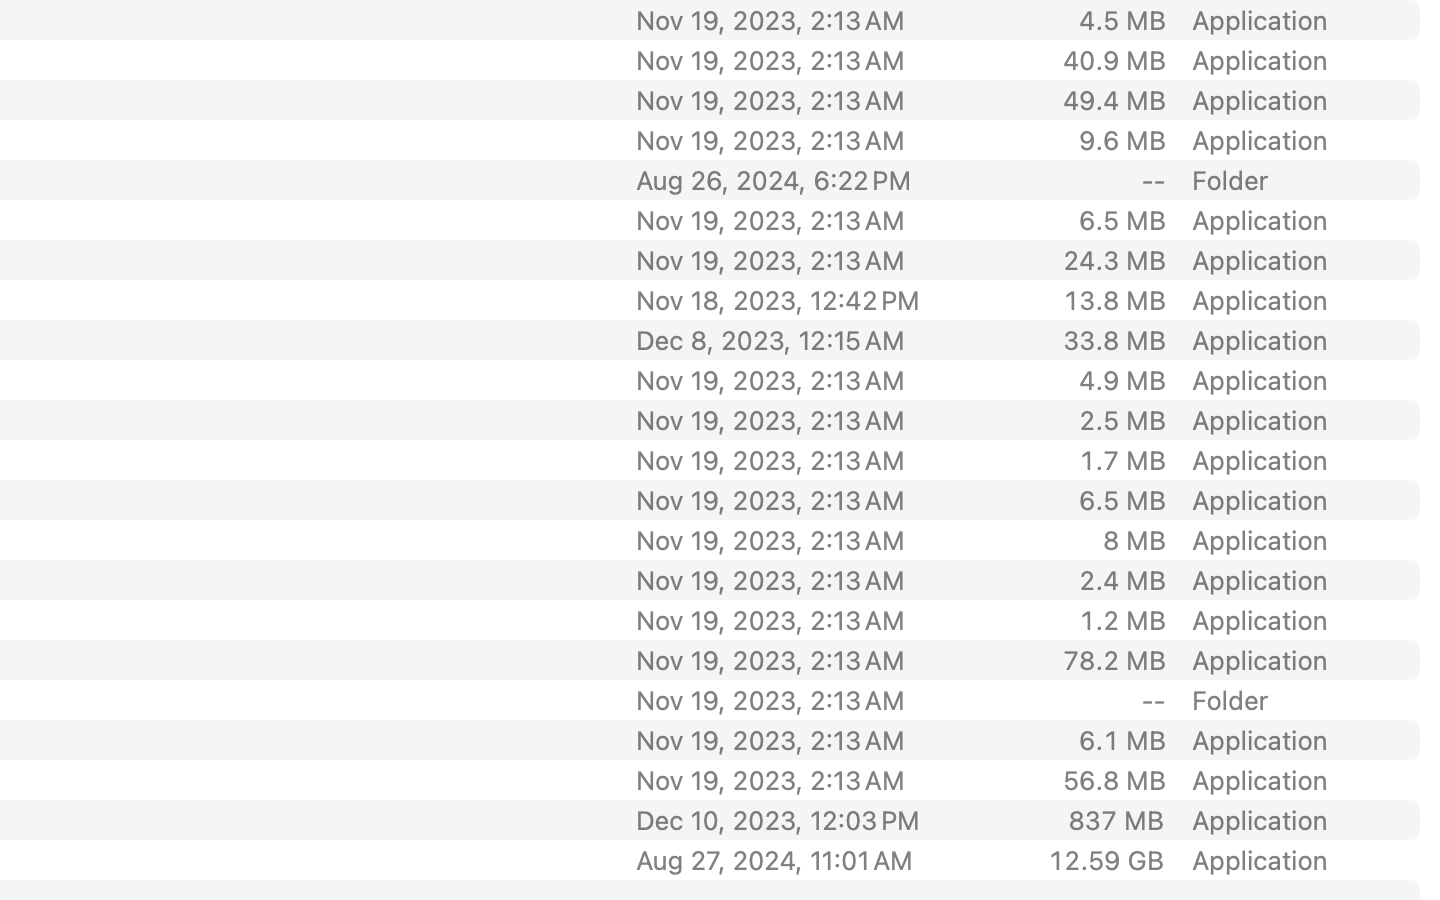  What do you see at coordinates (1114, 780) in the screenshot?
I see `56.8 MB` at bounding box center [1114, 780].